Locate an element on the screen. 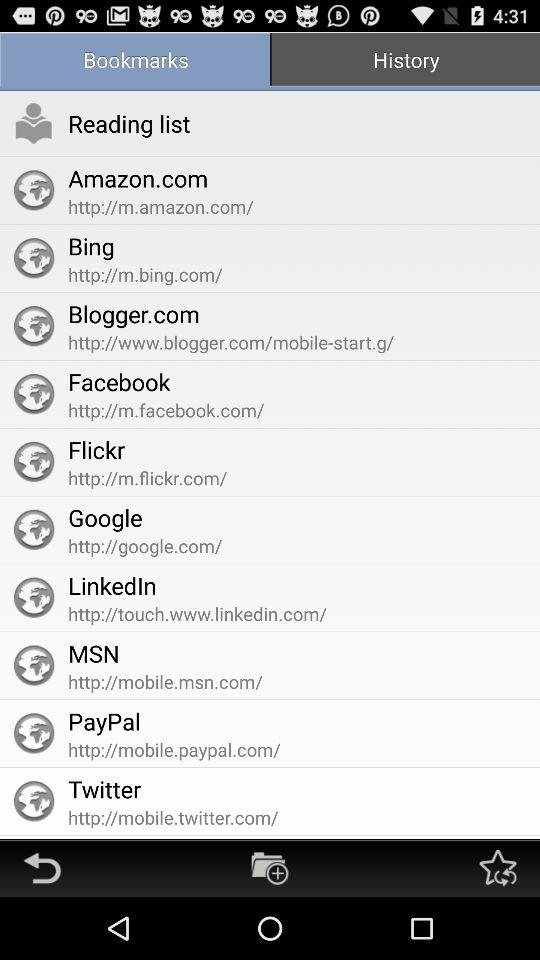  click icon above the amazon.com app is located at coordinates (129, 123).